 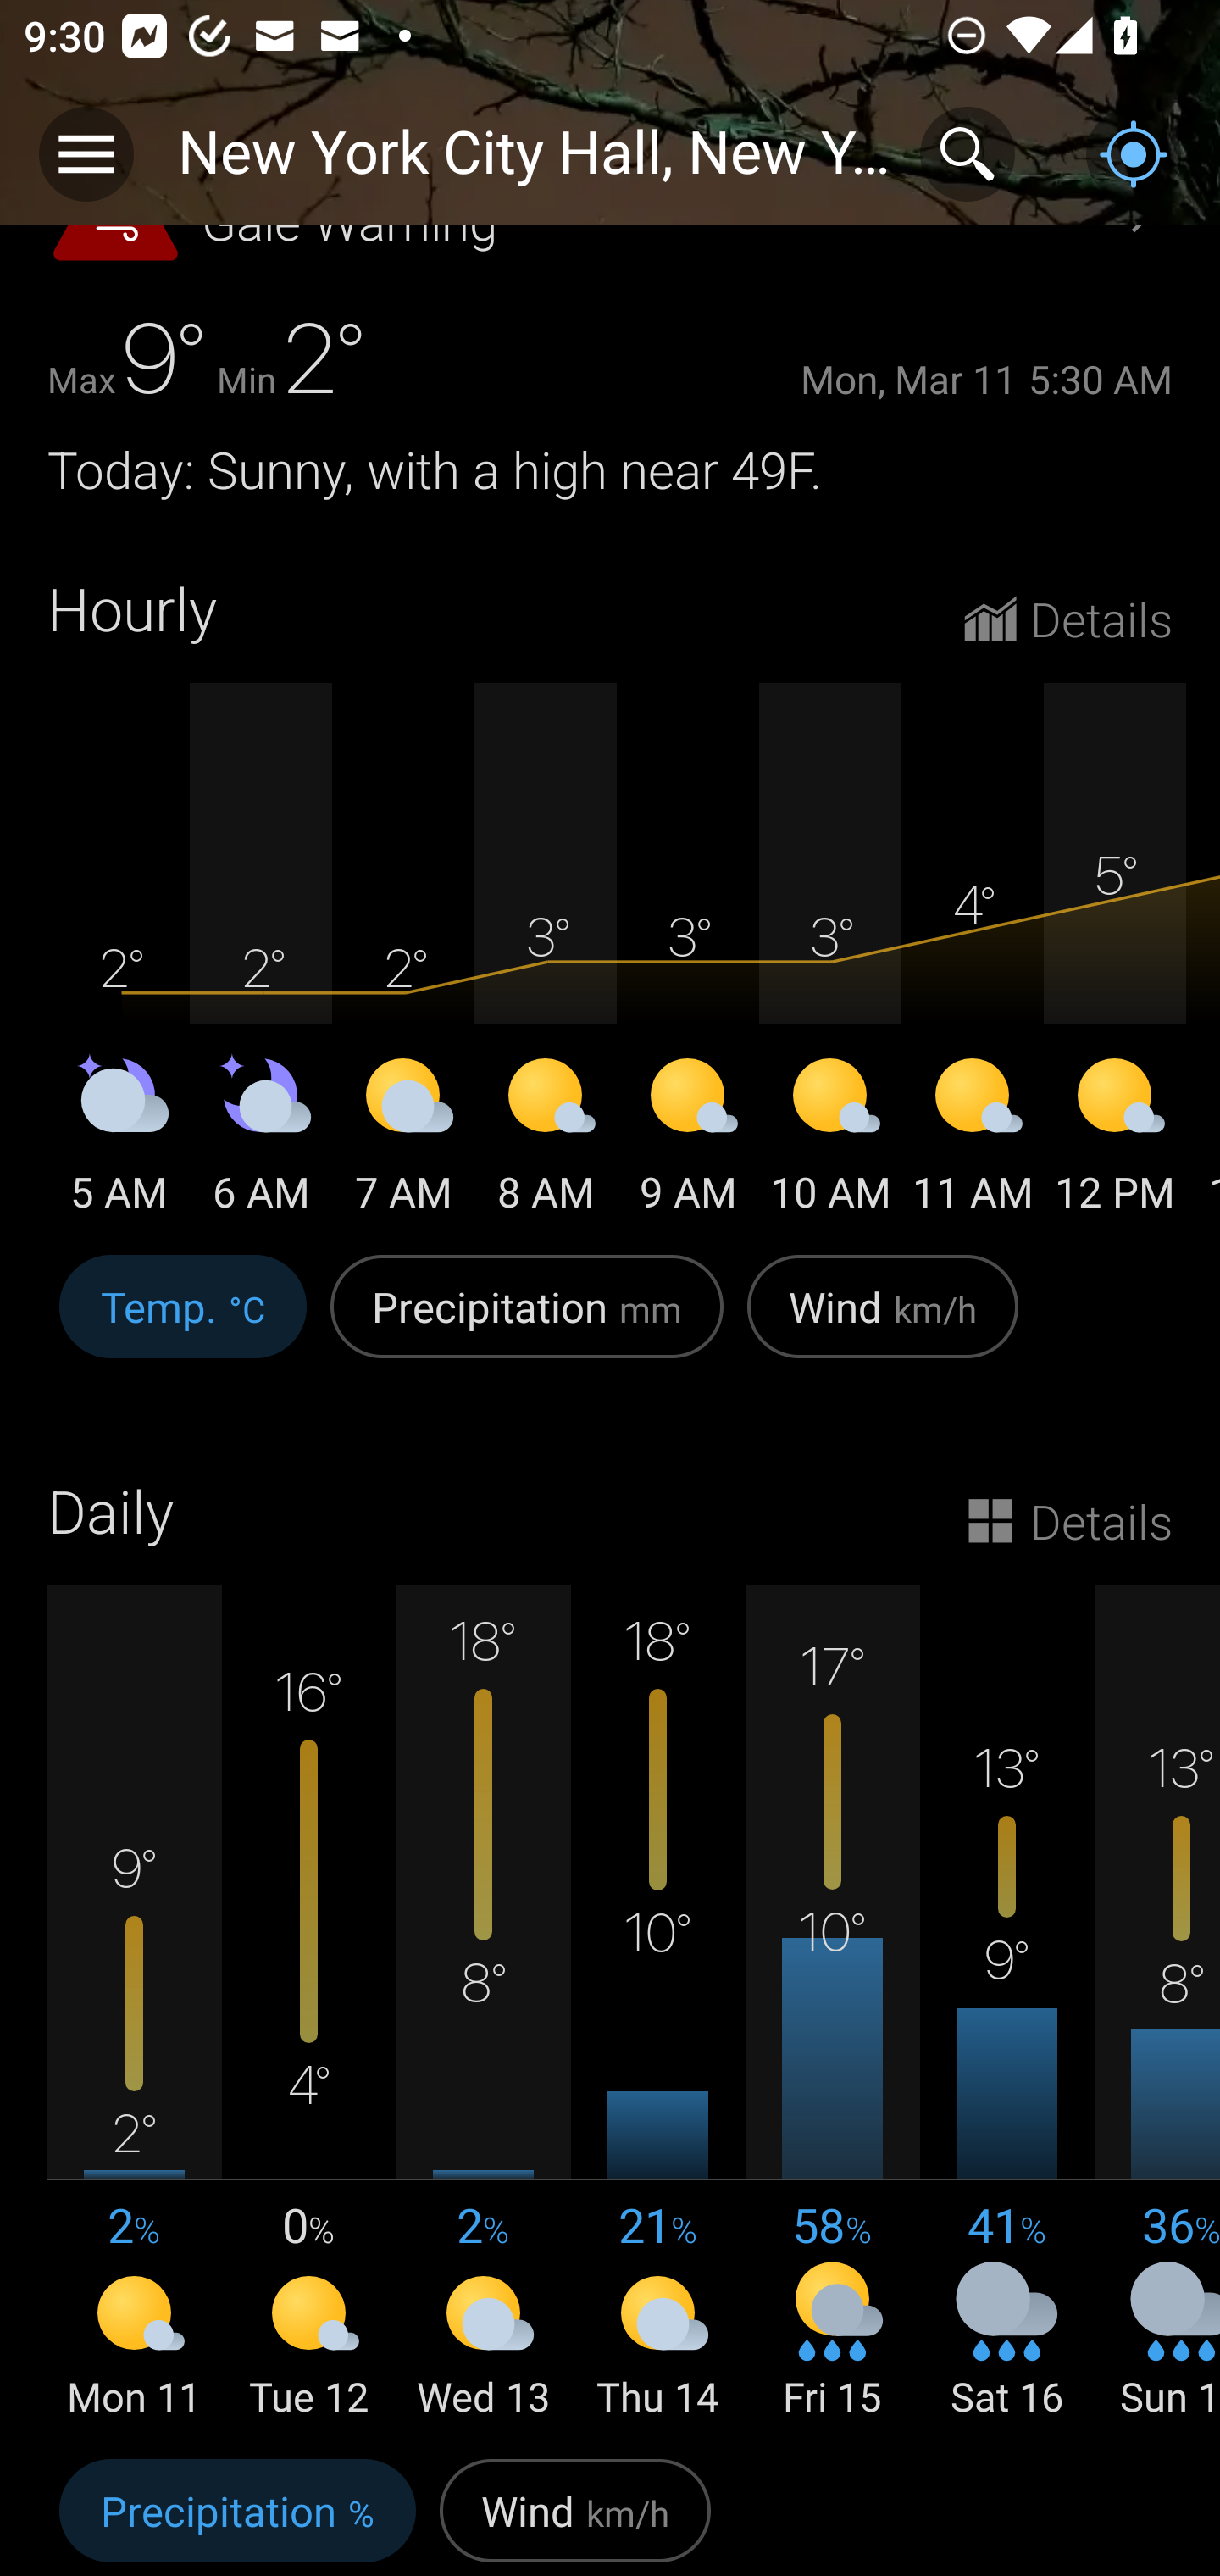 I want to click on Wind km/h, so click(x=574, y=2512).